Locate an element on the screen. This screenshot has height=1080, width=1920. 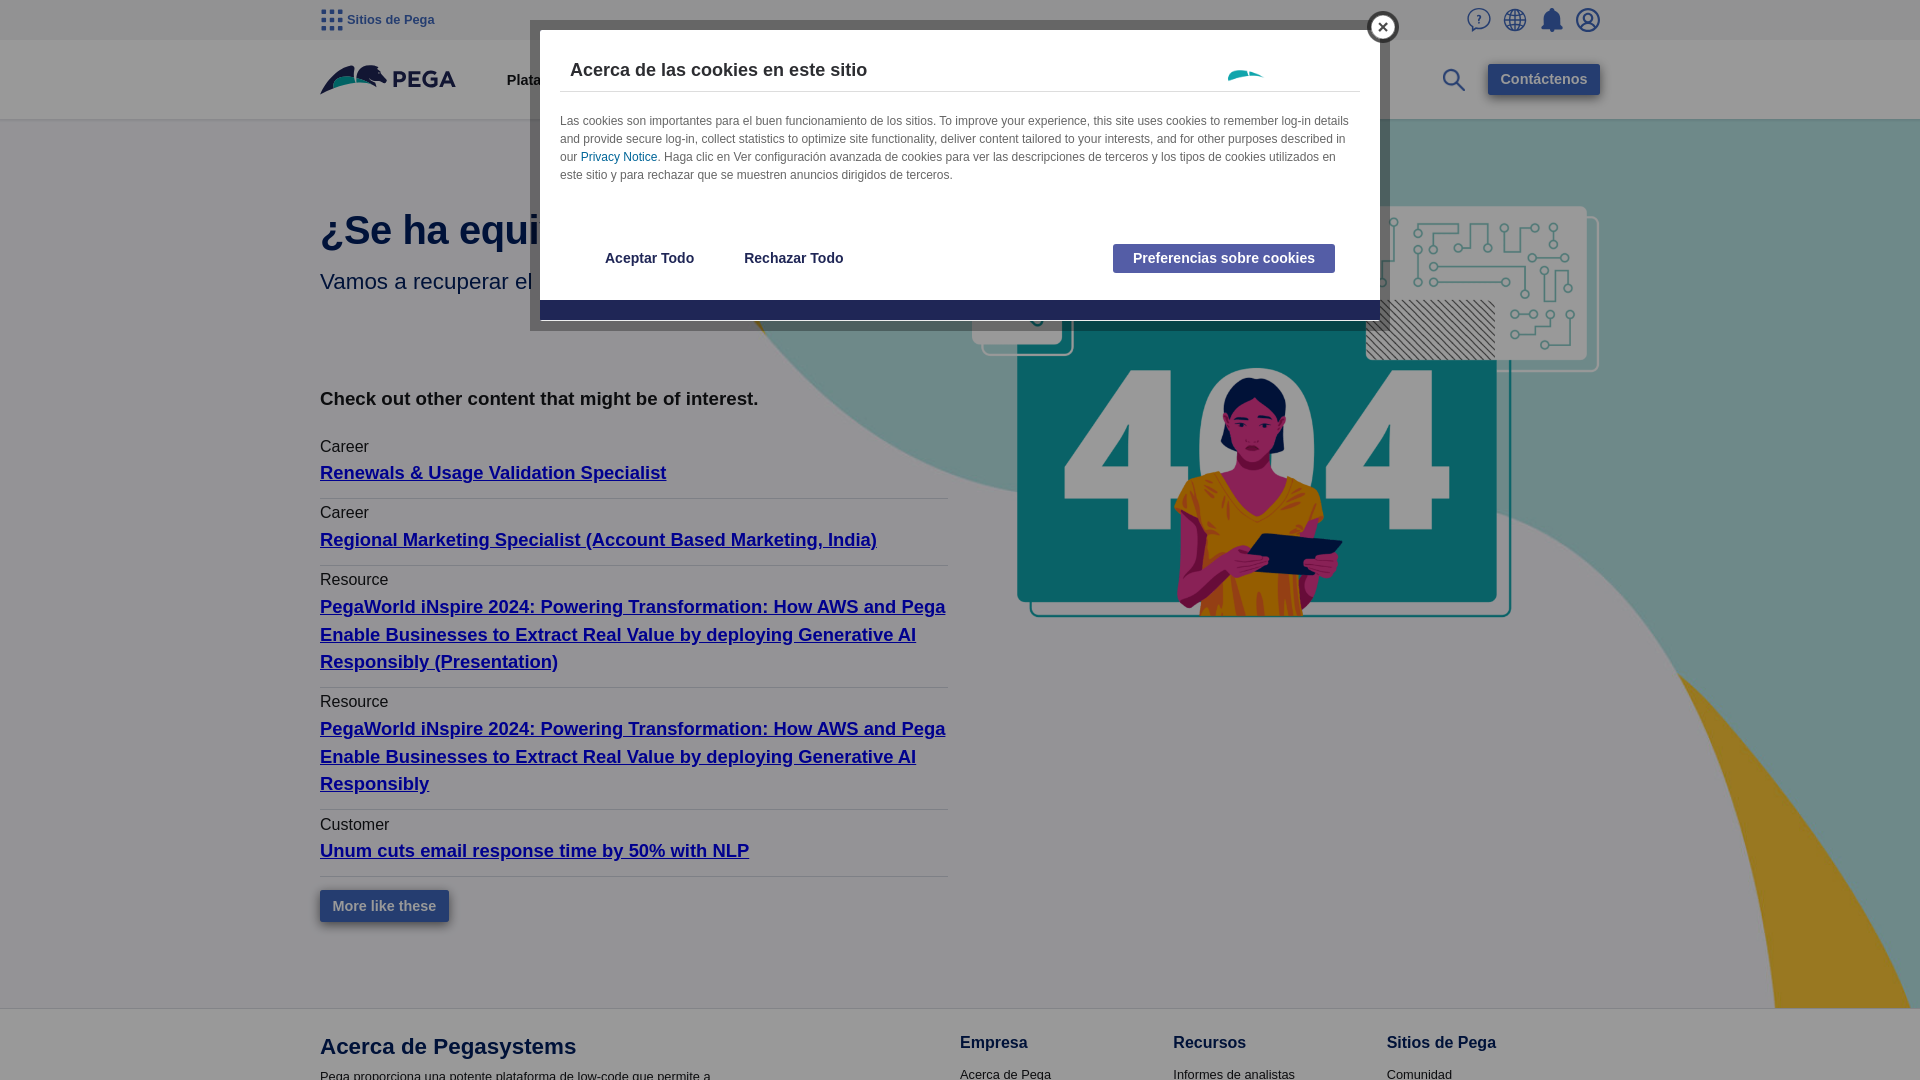
Toggle Search Panel is located at coordinates (1454, 80).